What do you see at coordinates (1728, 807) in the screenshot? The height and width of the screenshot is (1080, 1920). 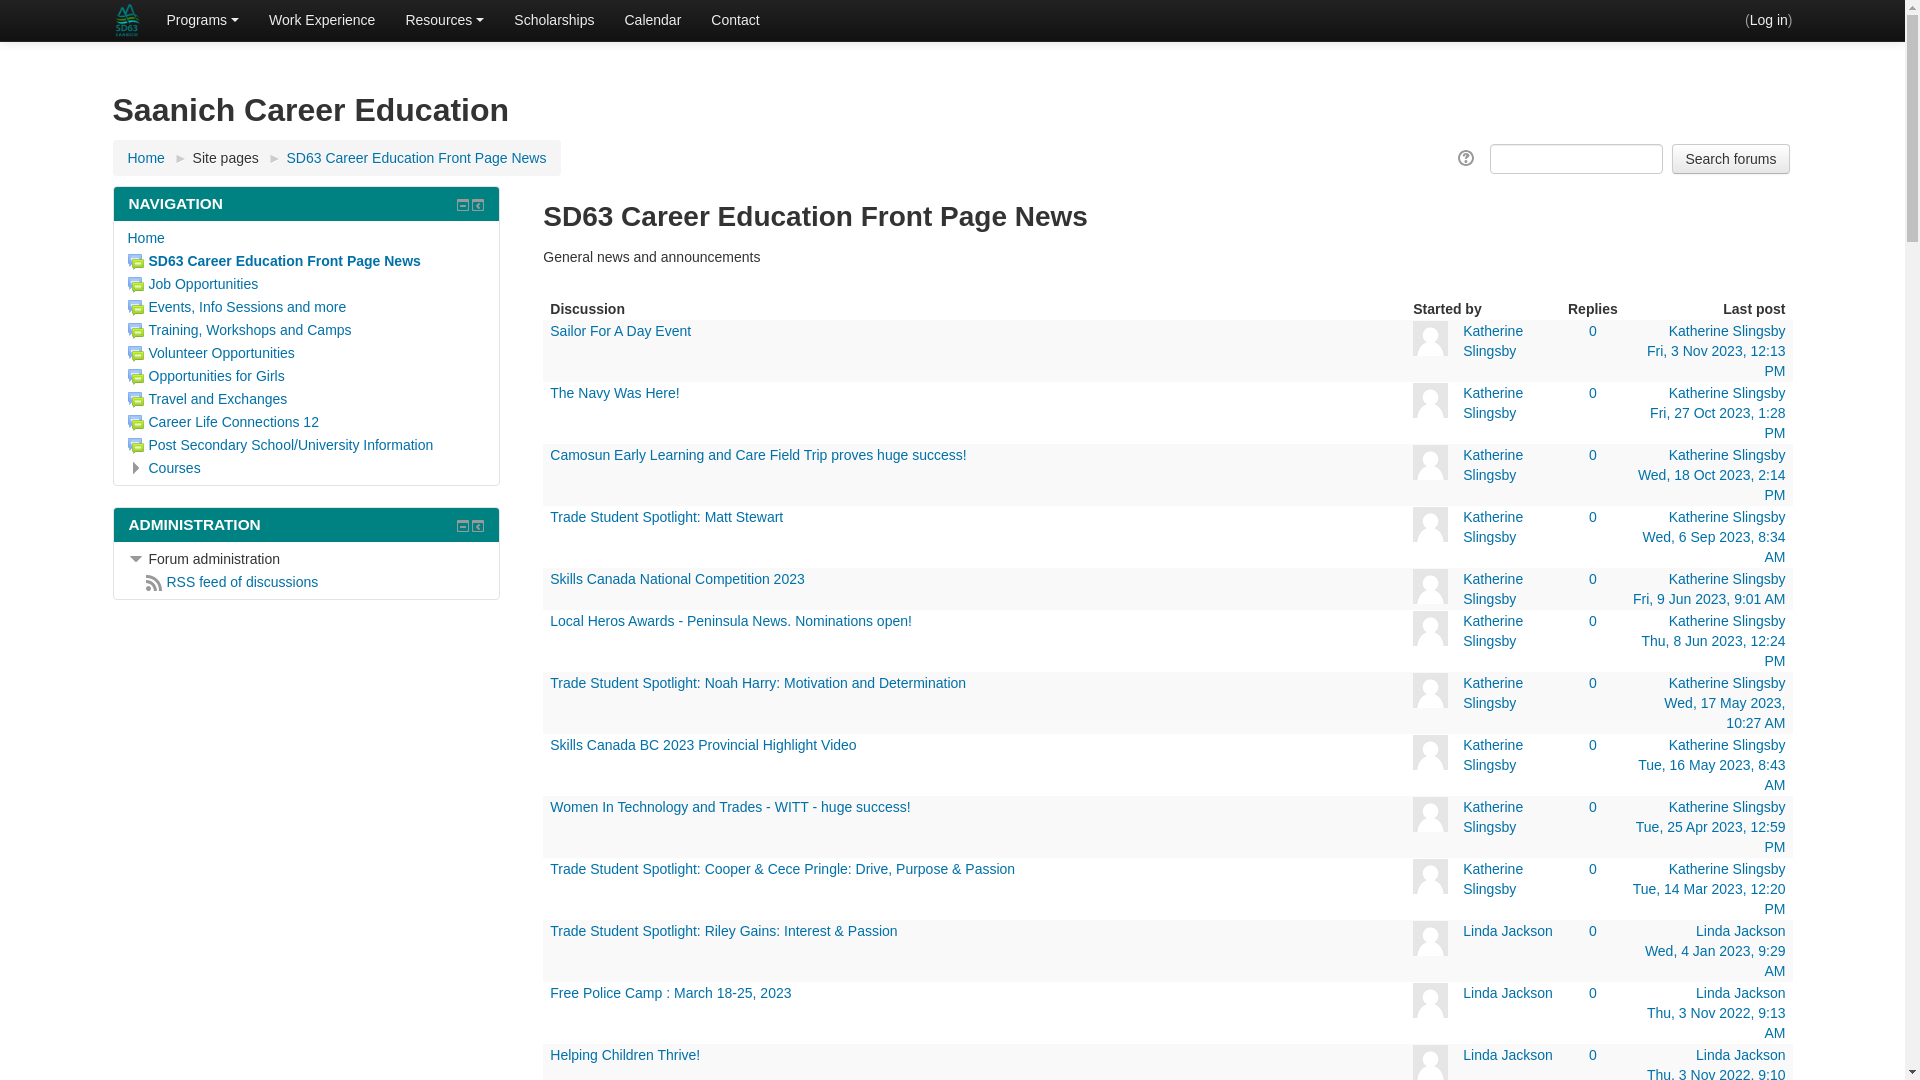 I see `Katherine Slingsby` at bounding box center [1728, 807].